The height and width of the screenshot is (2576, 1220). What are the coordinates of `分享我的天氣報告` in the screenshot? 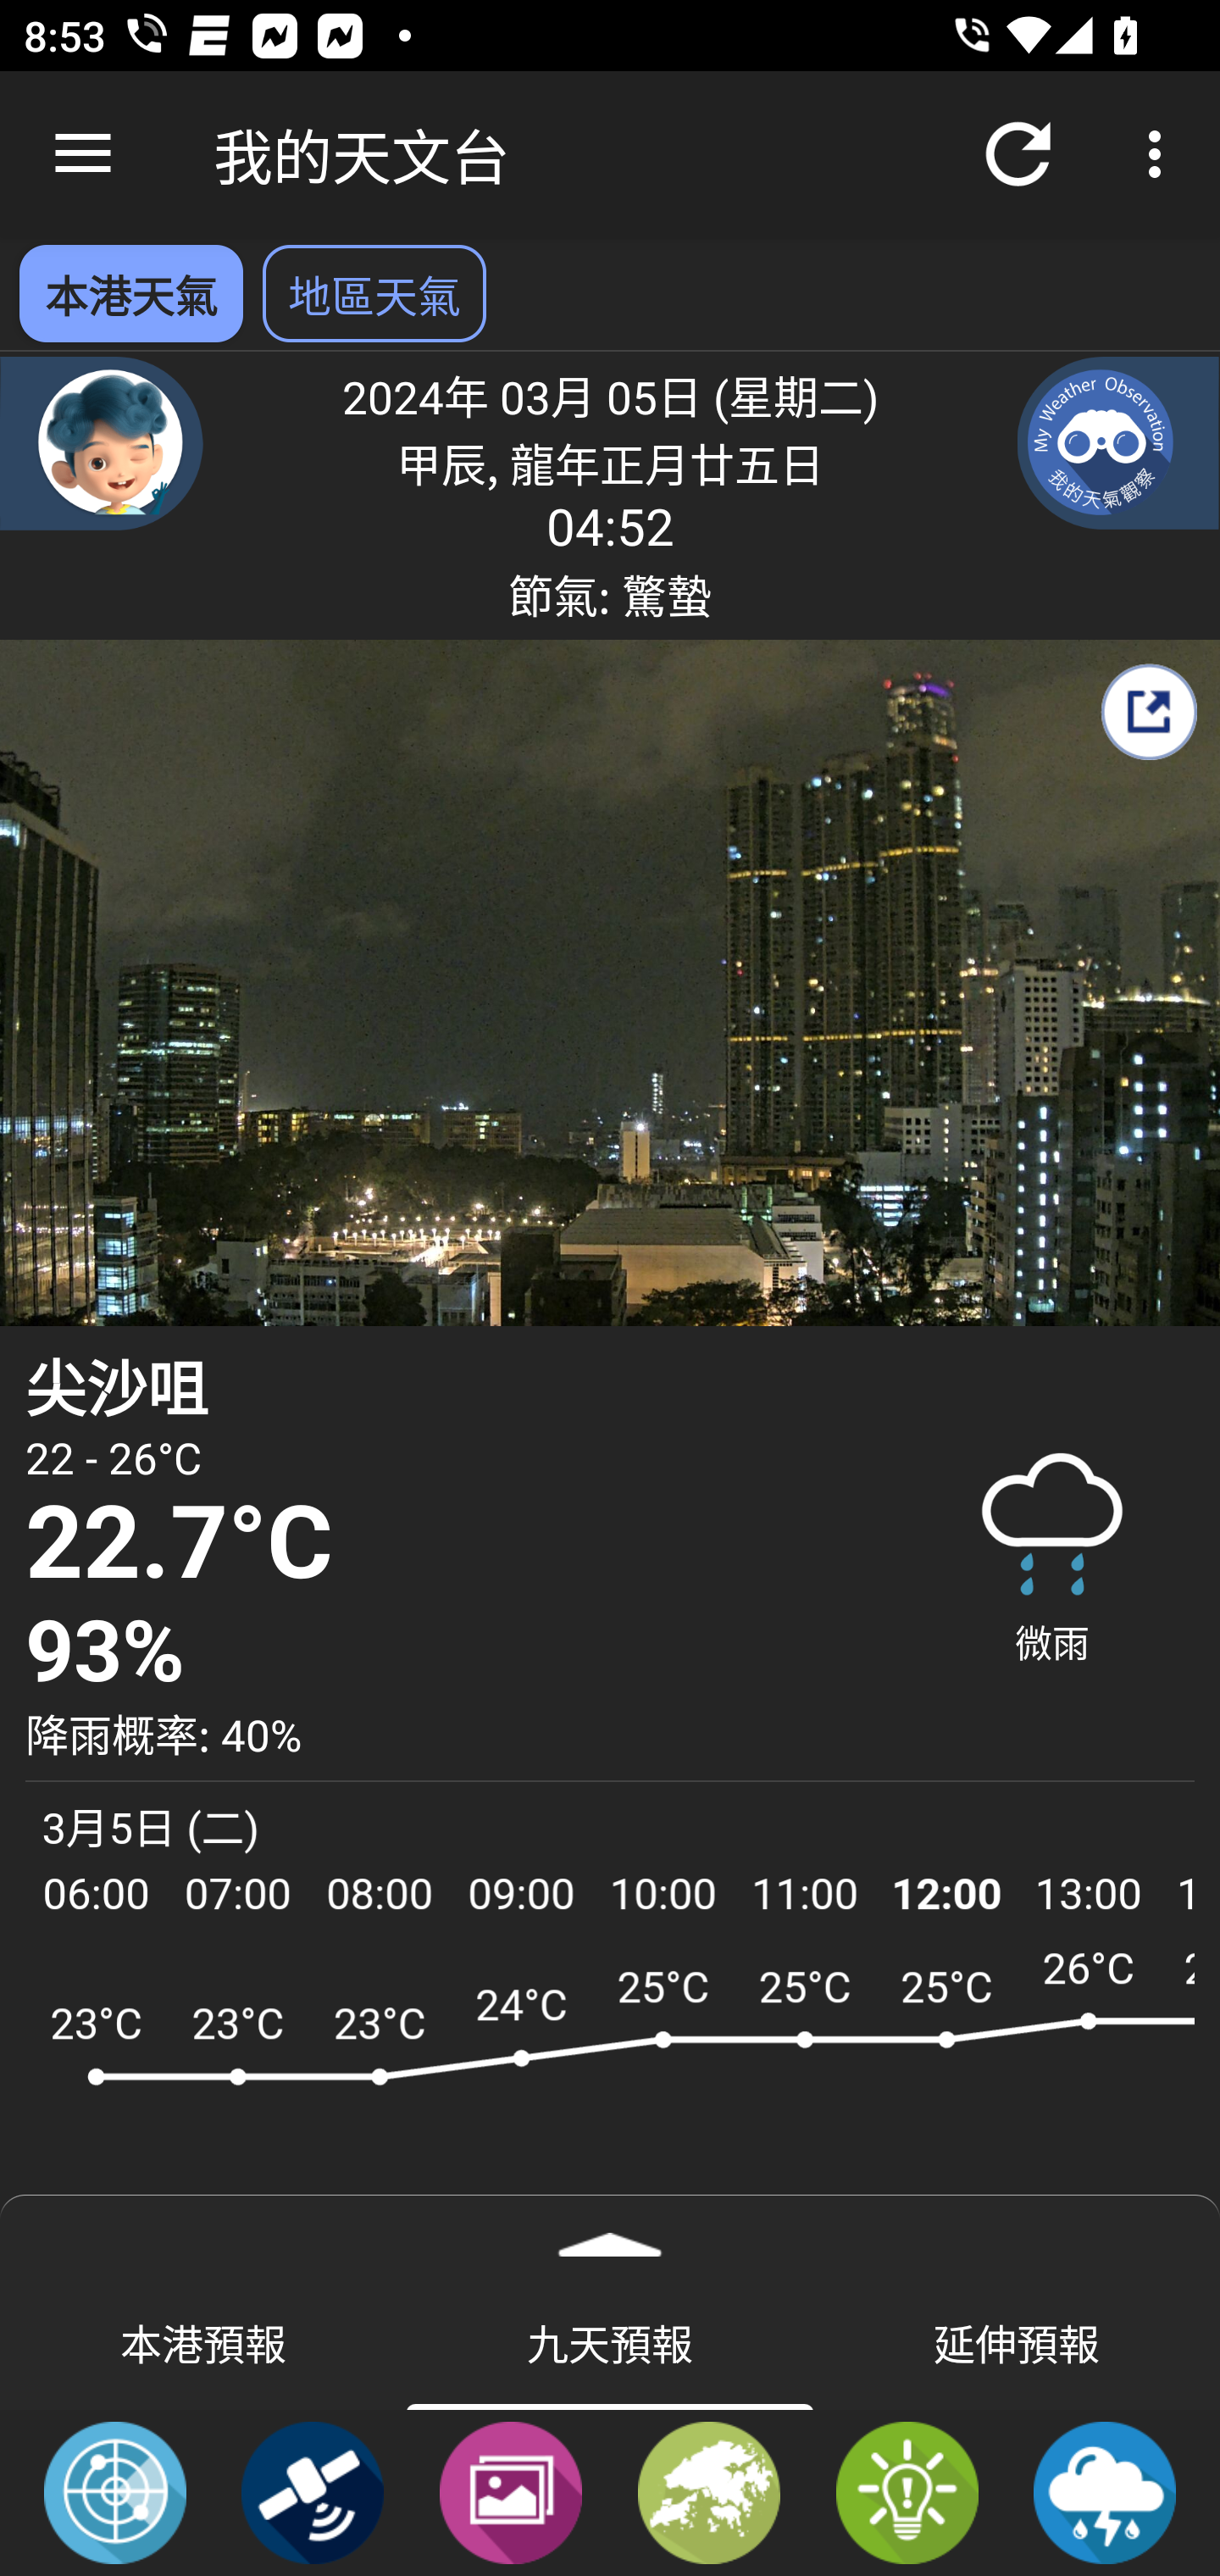 It's located at (1148, 712).